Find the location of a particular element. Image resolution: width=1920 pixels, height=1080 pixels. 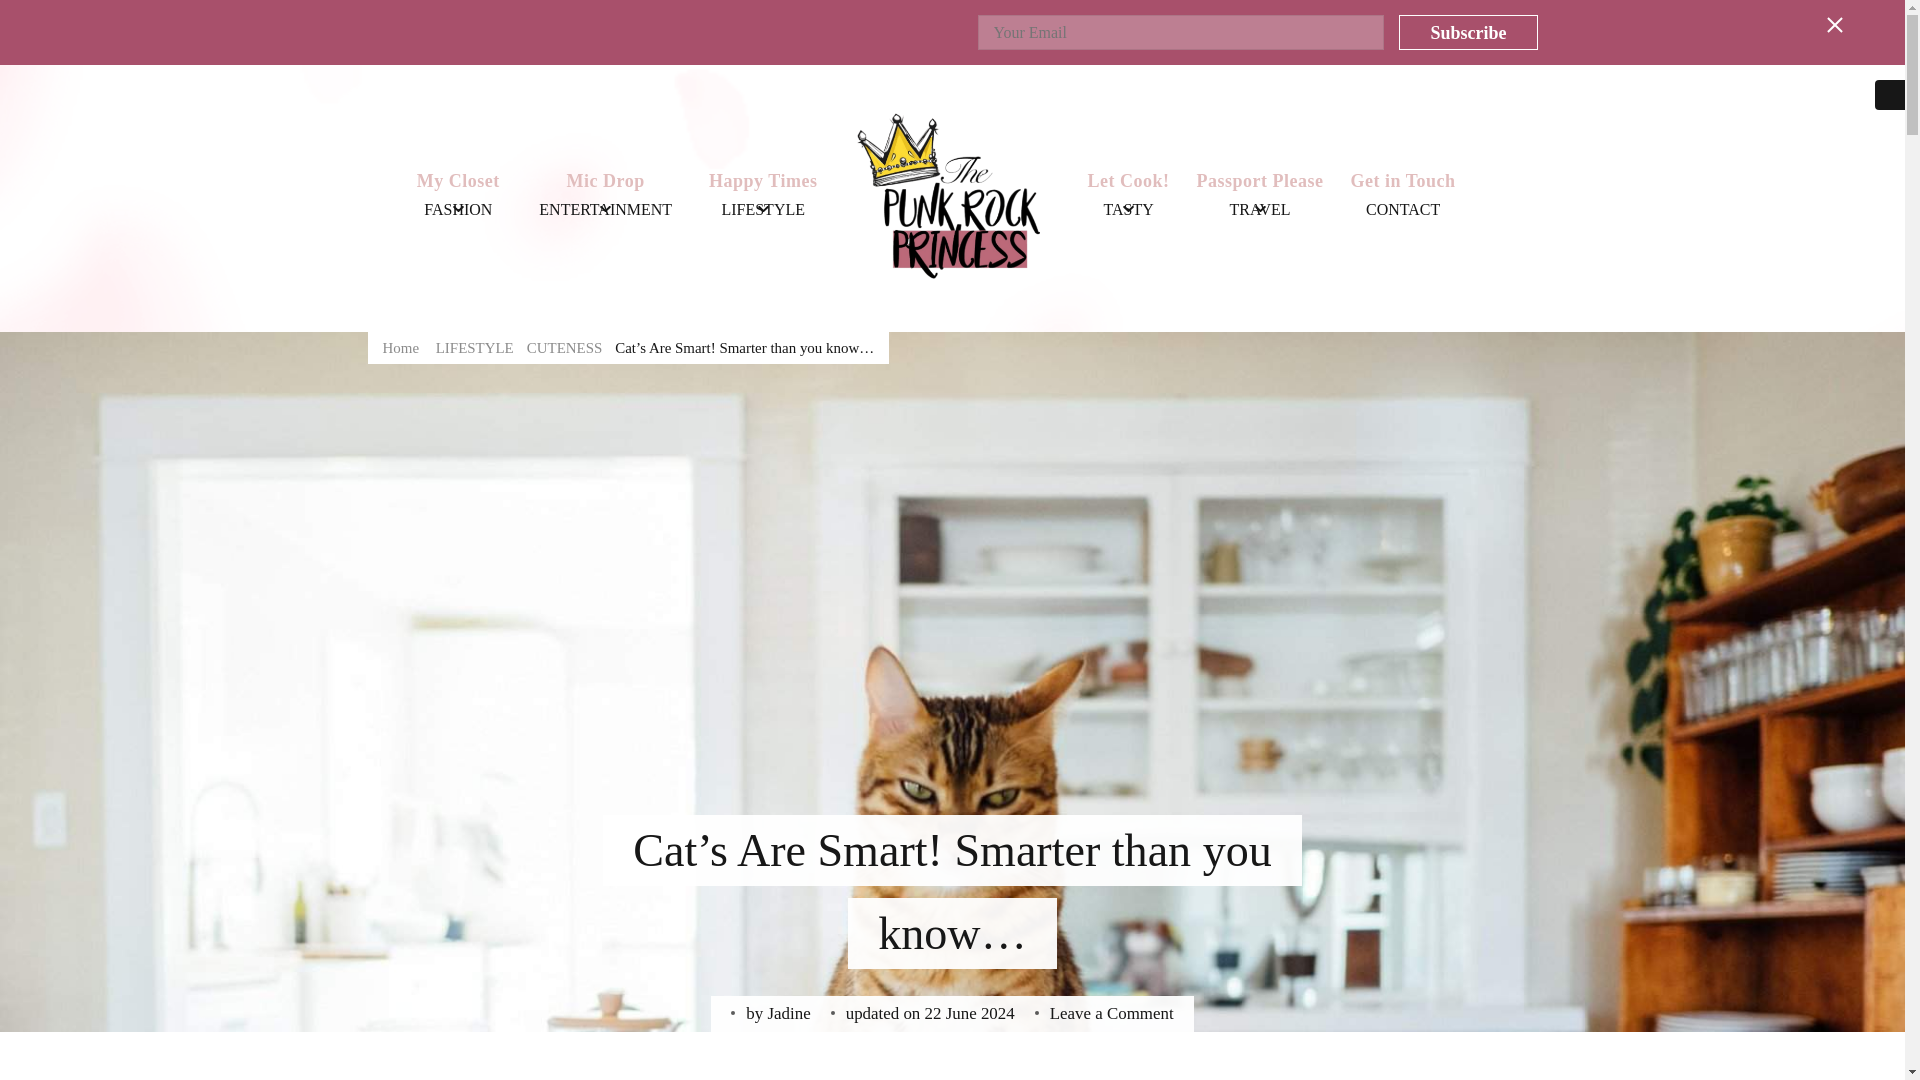

ENTERTAINMENT is located at coordinates (605, 210).